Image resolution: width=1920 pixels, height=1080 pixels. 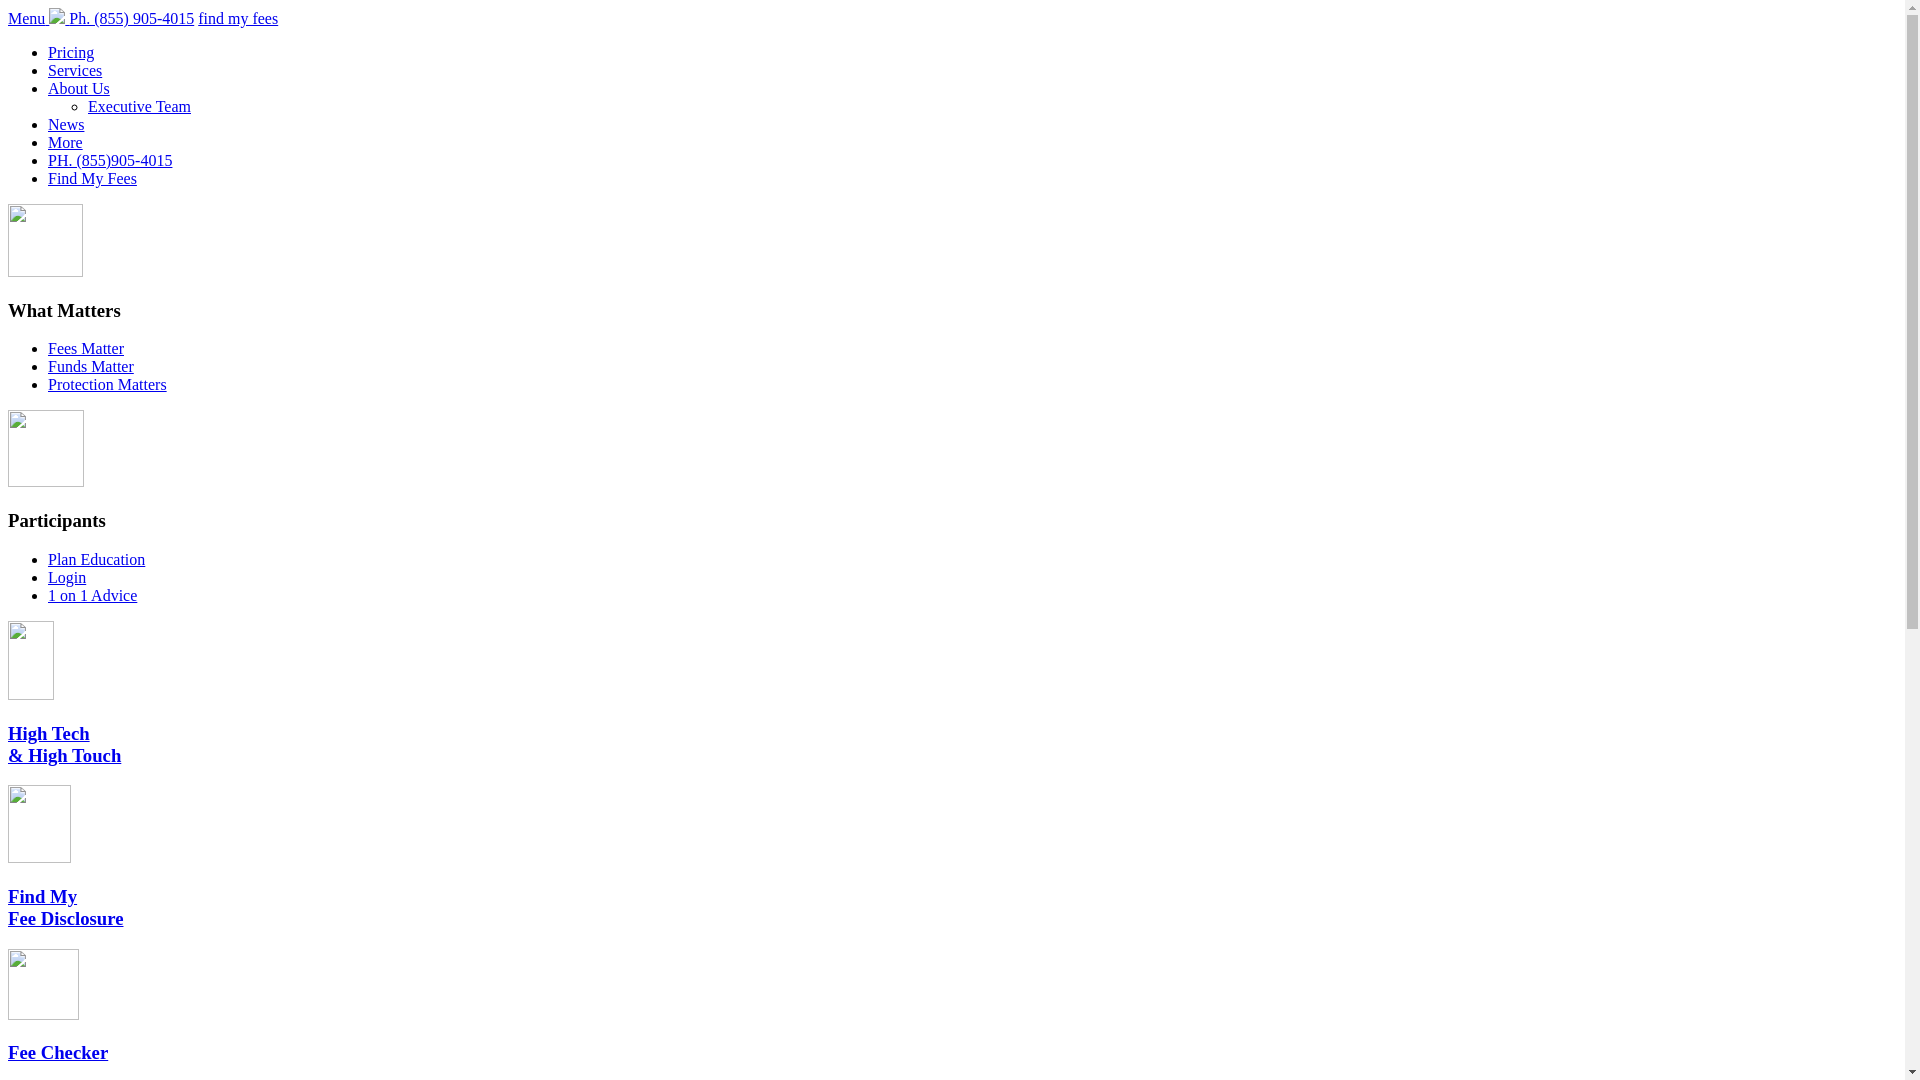 What do you see at coordinates (140, 106) in the screenshot?
I see `Executive Team` at bounding box center [140, 106].